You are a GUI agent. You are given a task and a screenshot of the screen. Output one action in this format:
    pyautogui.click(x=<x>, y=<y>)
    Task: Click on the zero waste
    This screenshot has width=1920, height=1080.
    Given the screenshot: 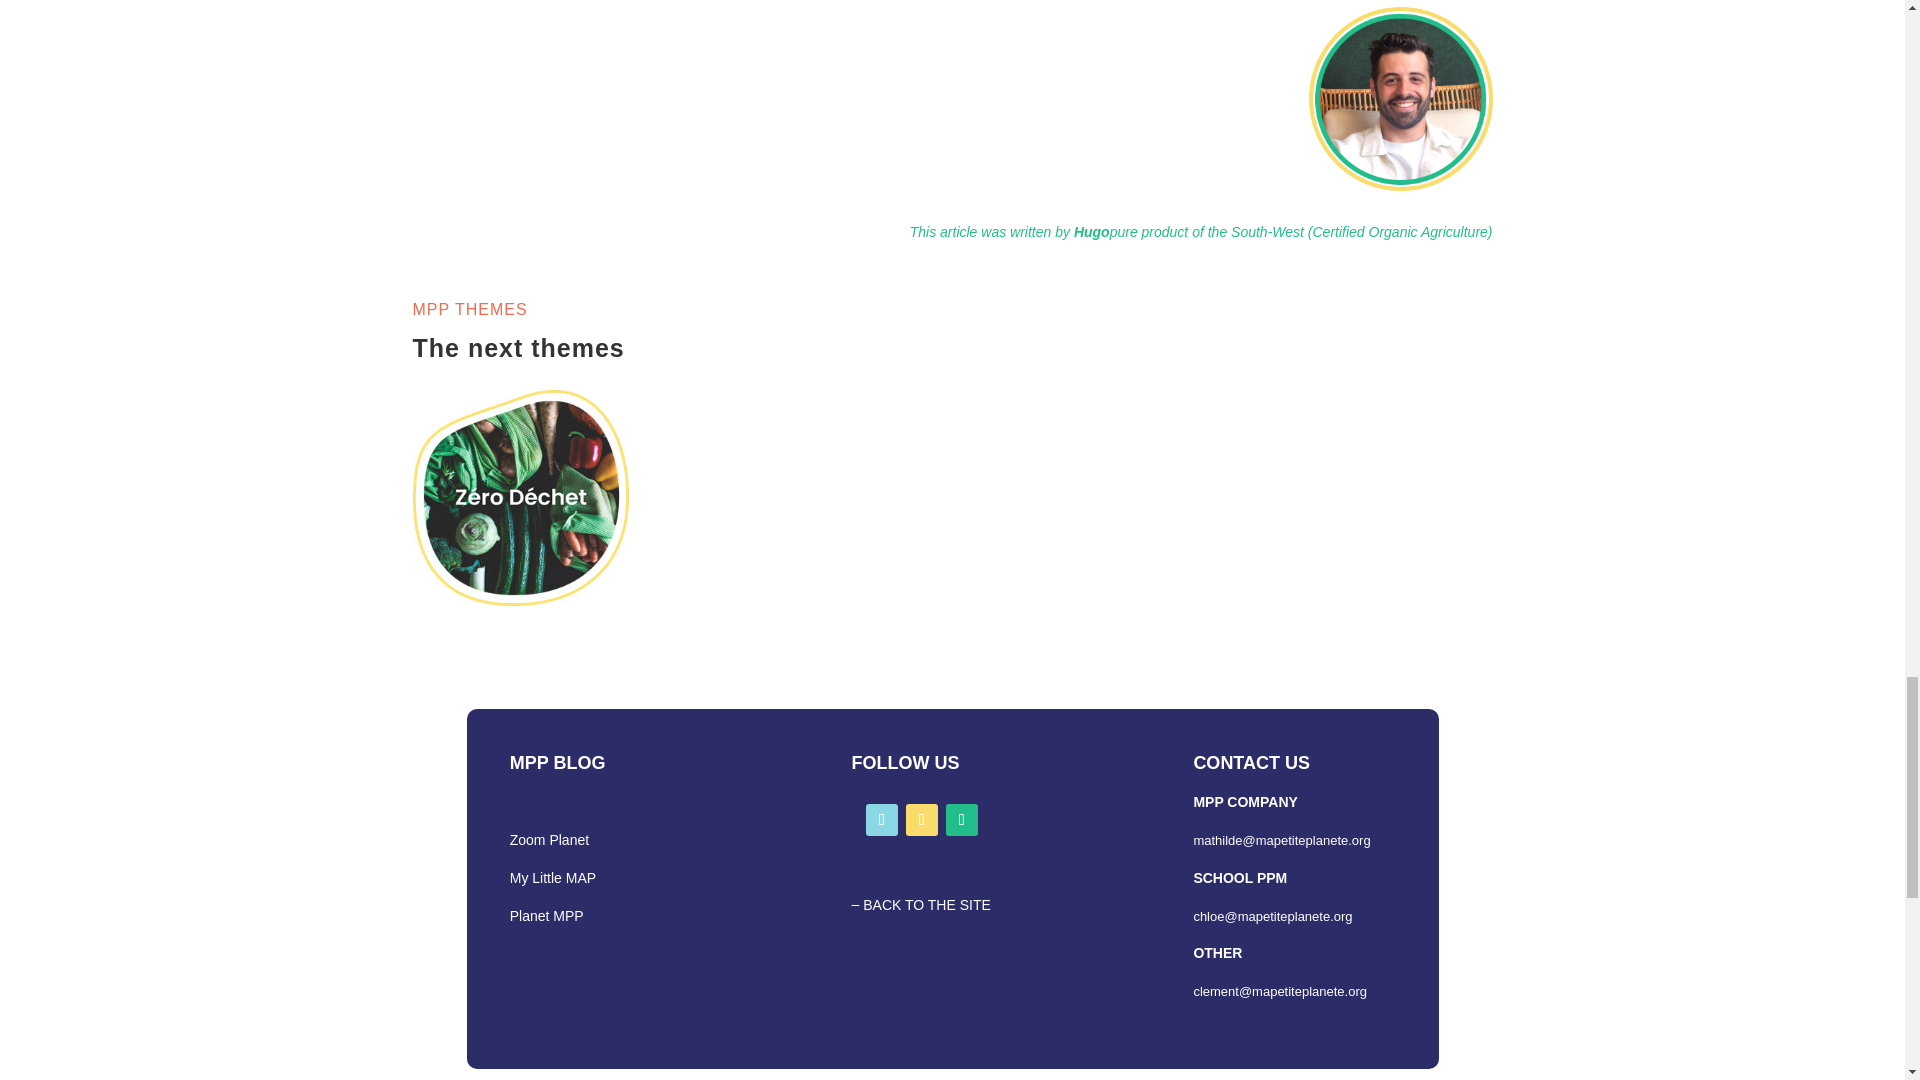 What is the action you would take?
    pyautogui.click(x=520, y=497)
    